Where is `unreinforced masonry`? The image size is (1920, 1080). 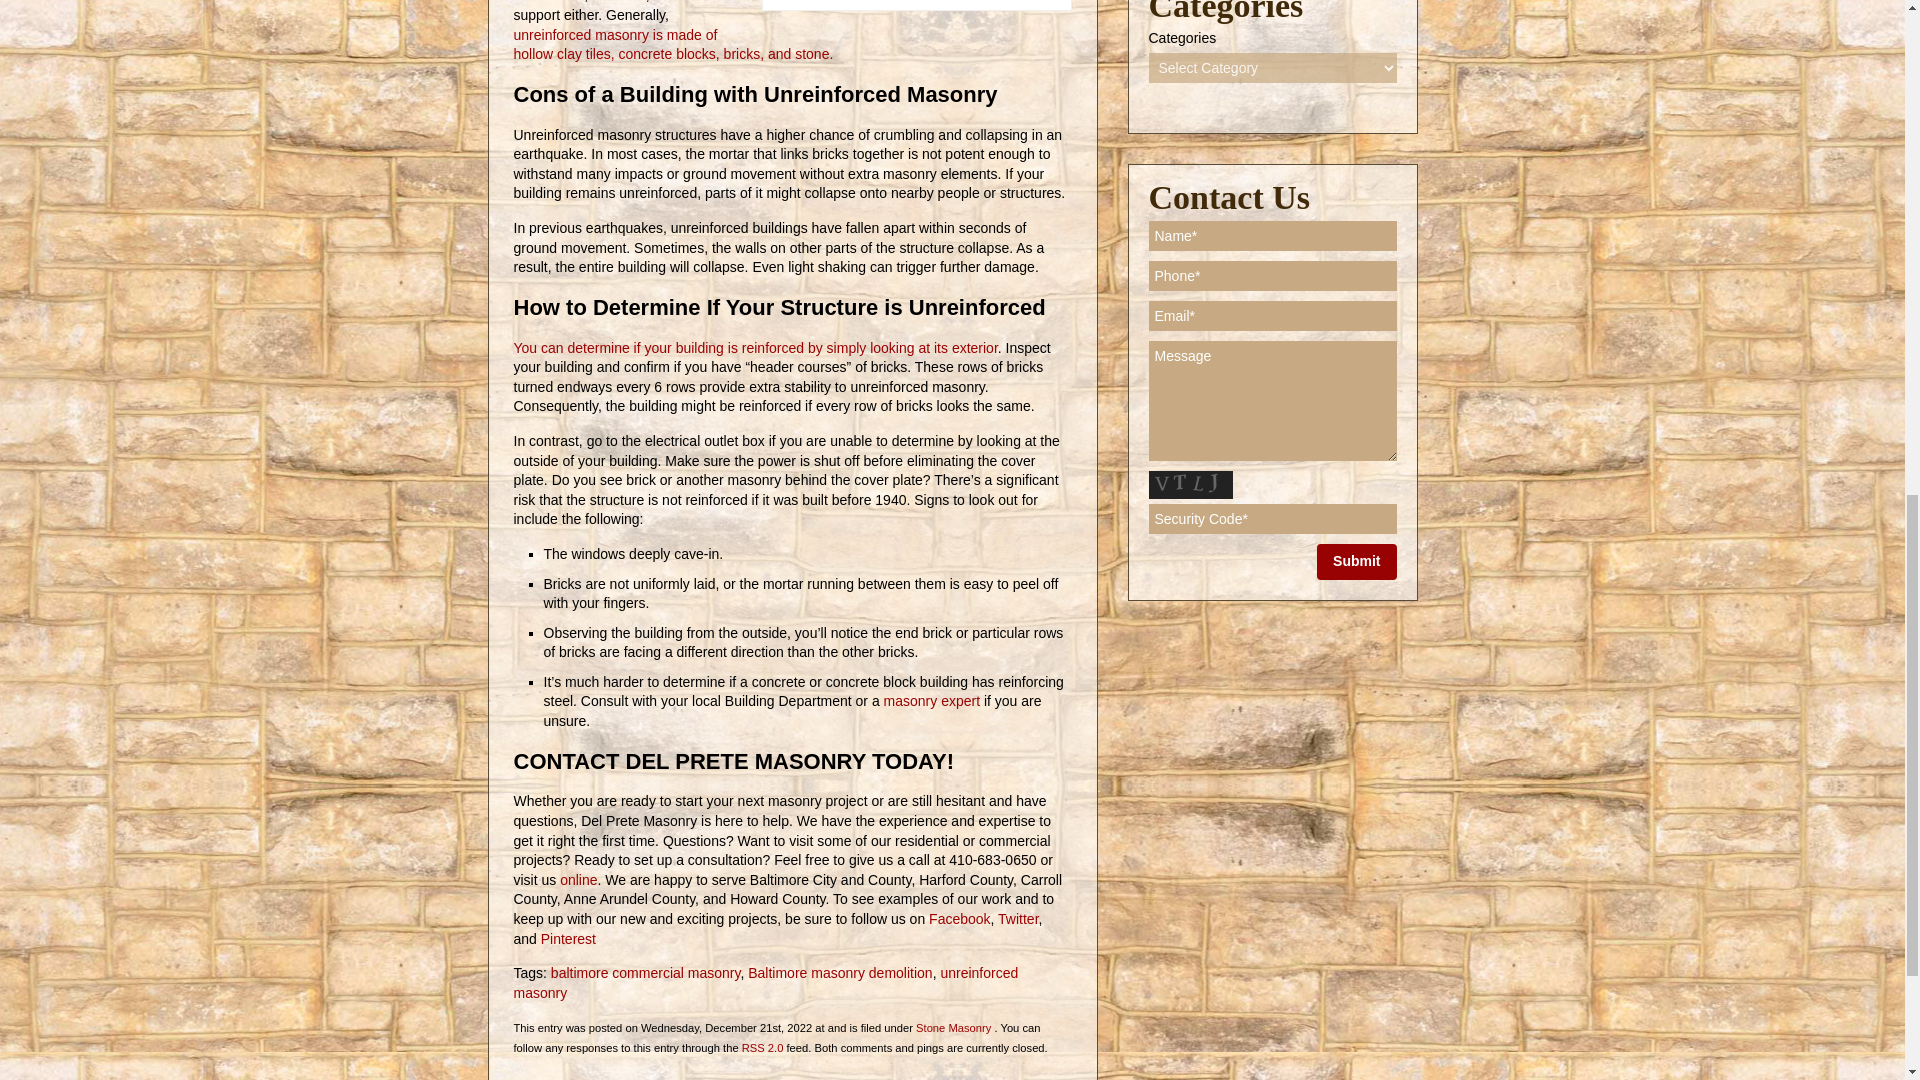
unreinforced masonry is located at coordinates (766, 983).